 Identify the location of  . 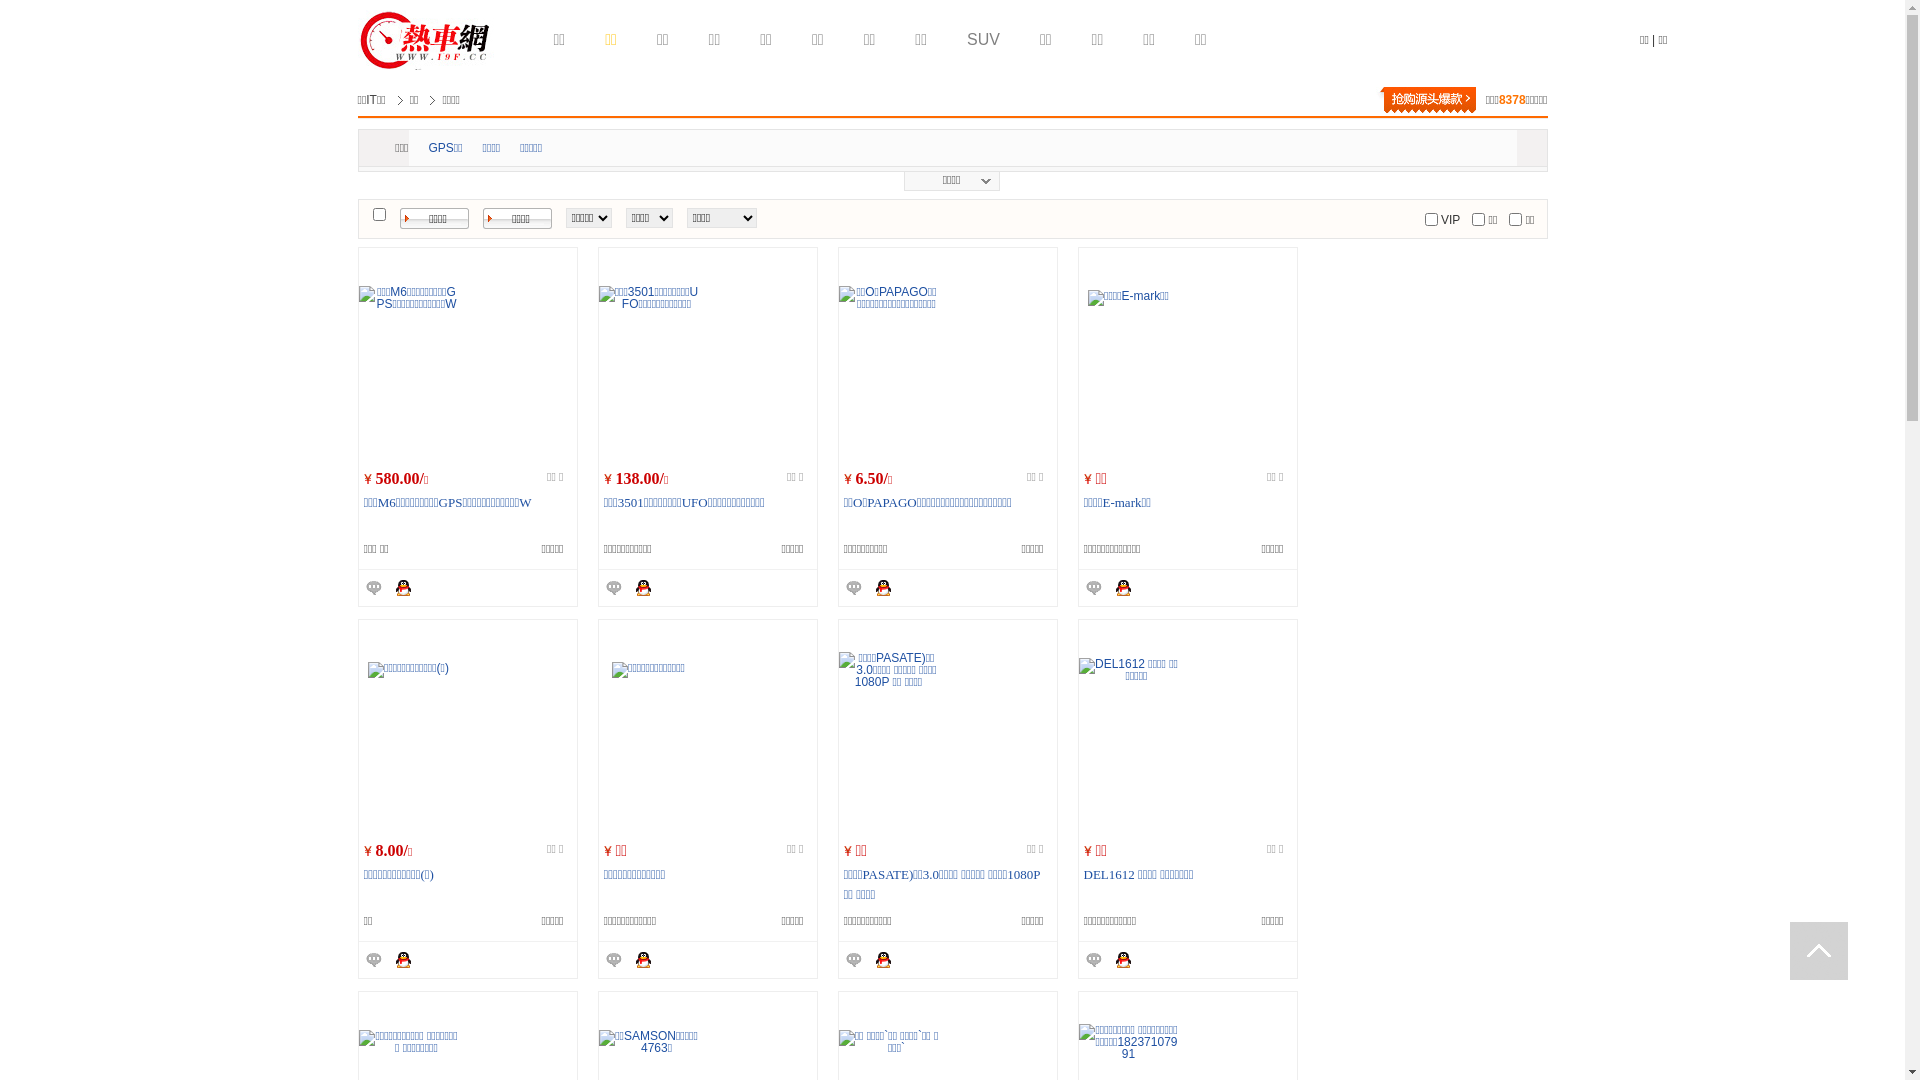
(1819, 951).